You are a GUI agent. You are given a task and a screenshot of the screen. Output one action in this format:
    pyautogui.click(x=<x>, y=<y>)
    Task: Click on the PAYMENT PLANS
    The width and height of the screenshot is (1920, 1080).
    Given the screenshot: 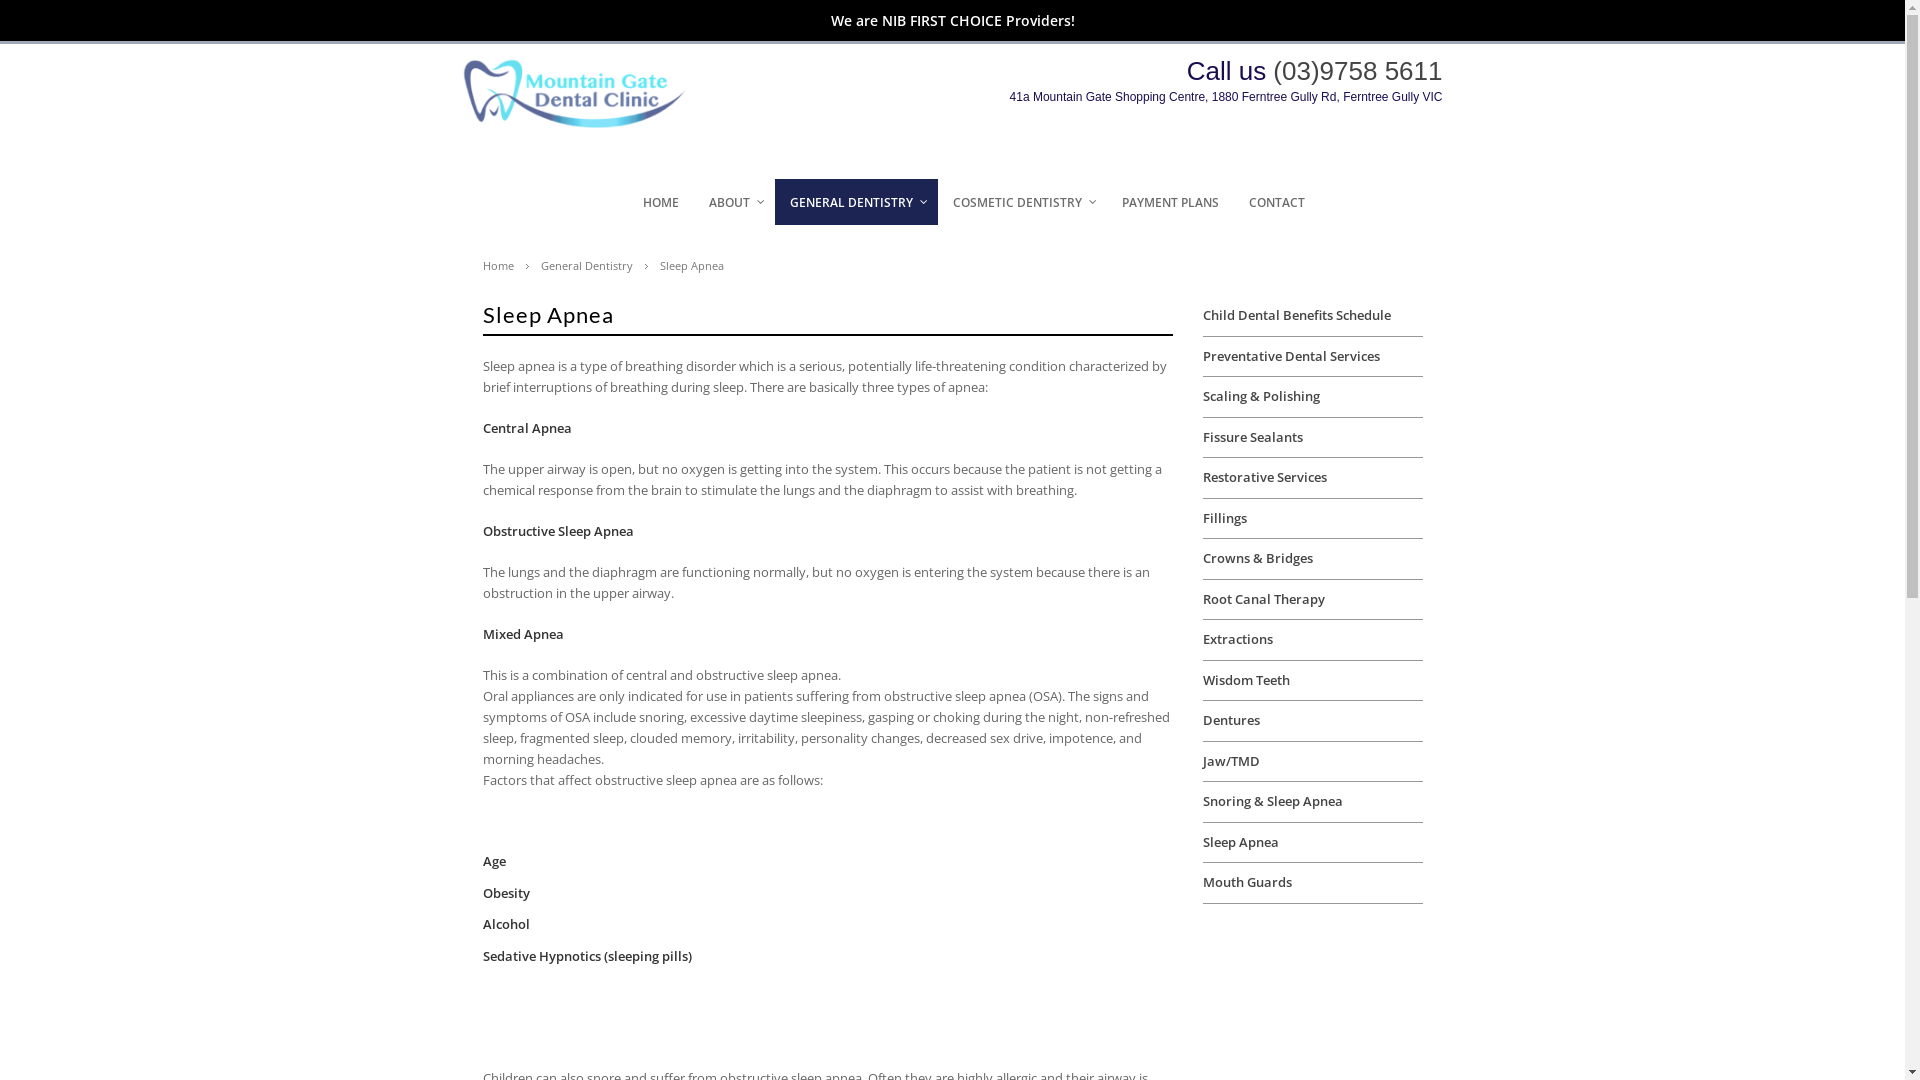 What is the action you would take?
    pyautogui.click(x=1170, y=202)
    